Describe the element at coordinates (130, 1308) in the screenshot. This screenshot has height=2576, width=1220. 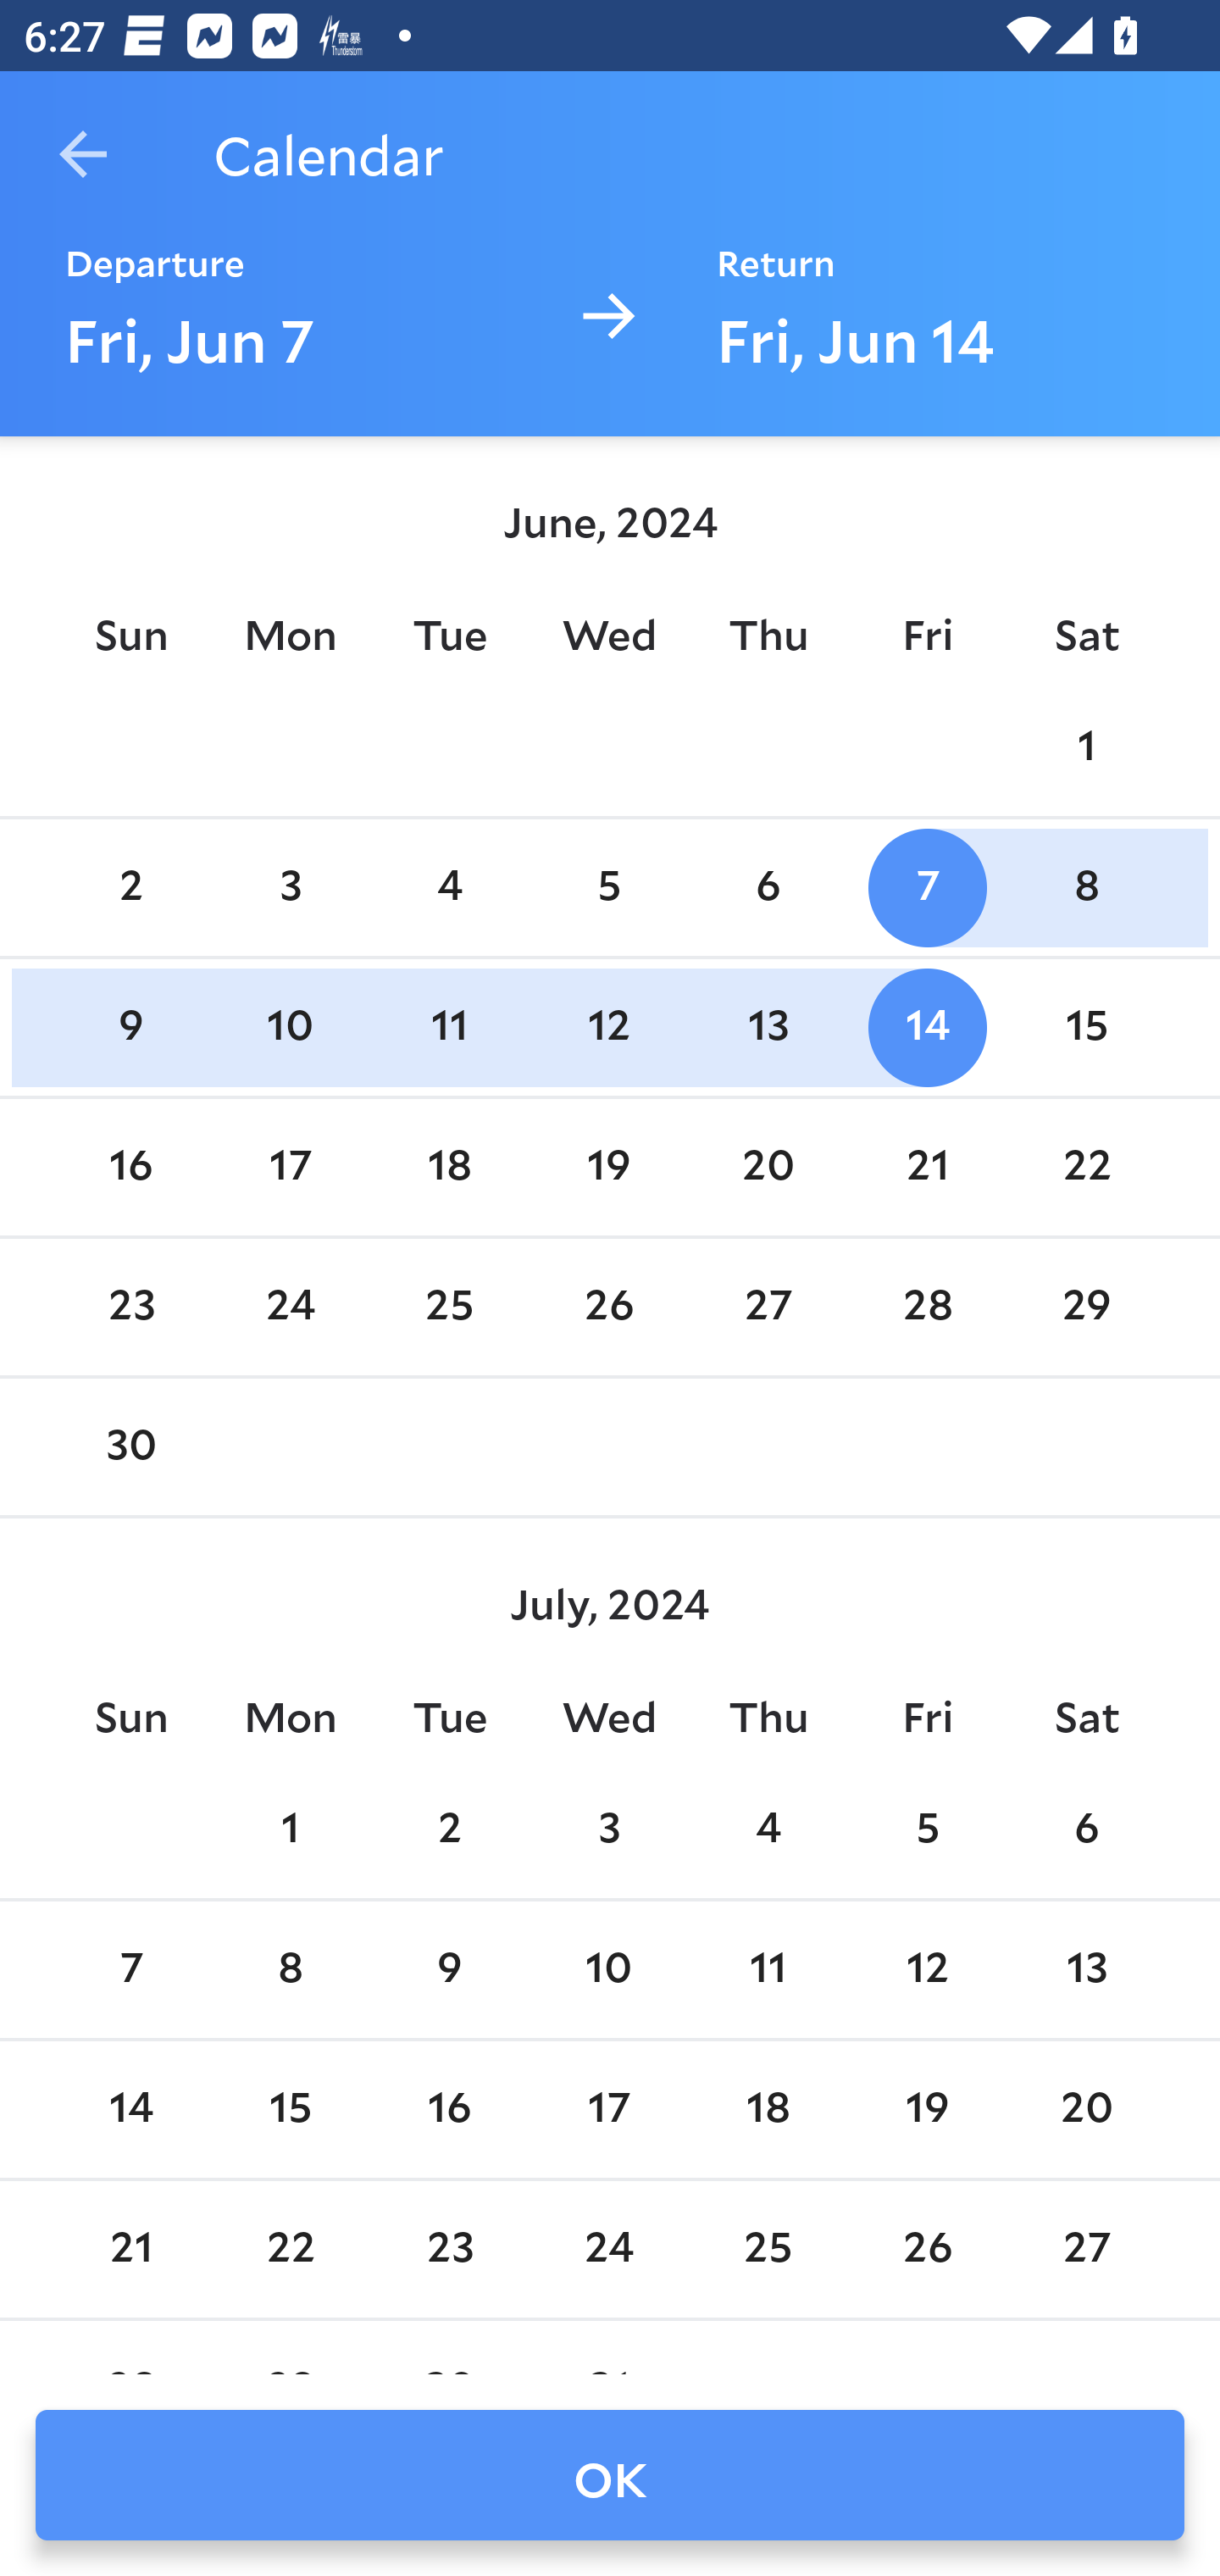
I see `23` at that location.